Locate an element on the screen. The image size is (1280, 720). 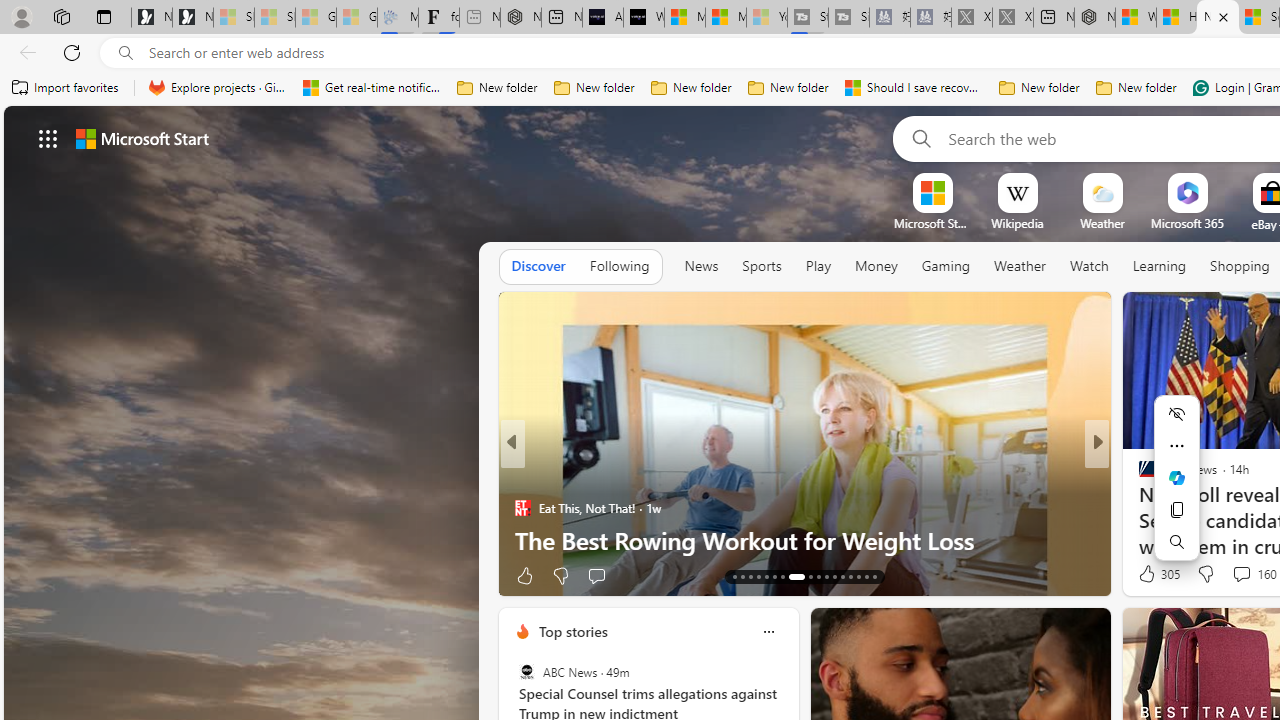
Forge of Empires is located at coordinates (1176, 508).